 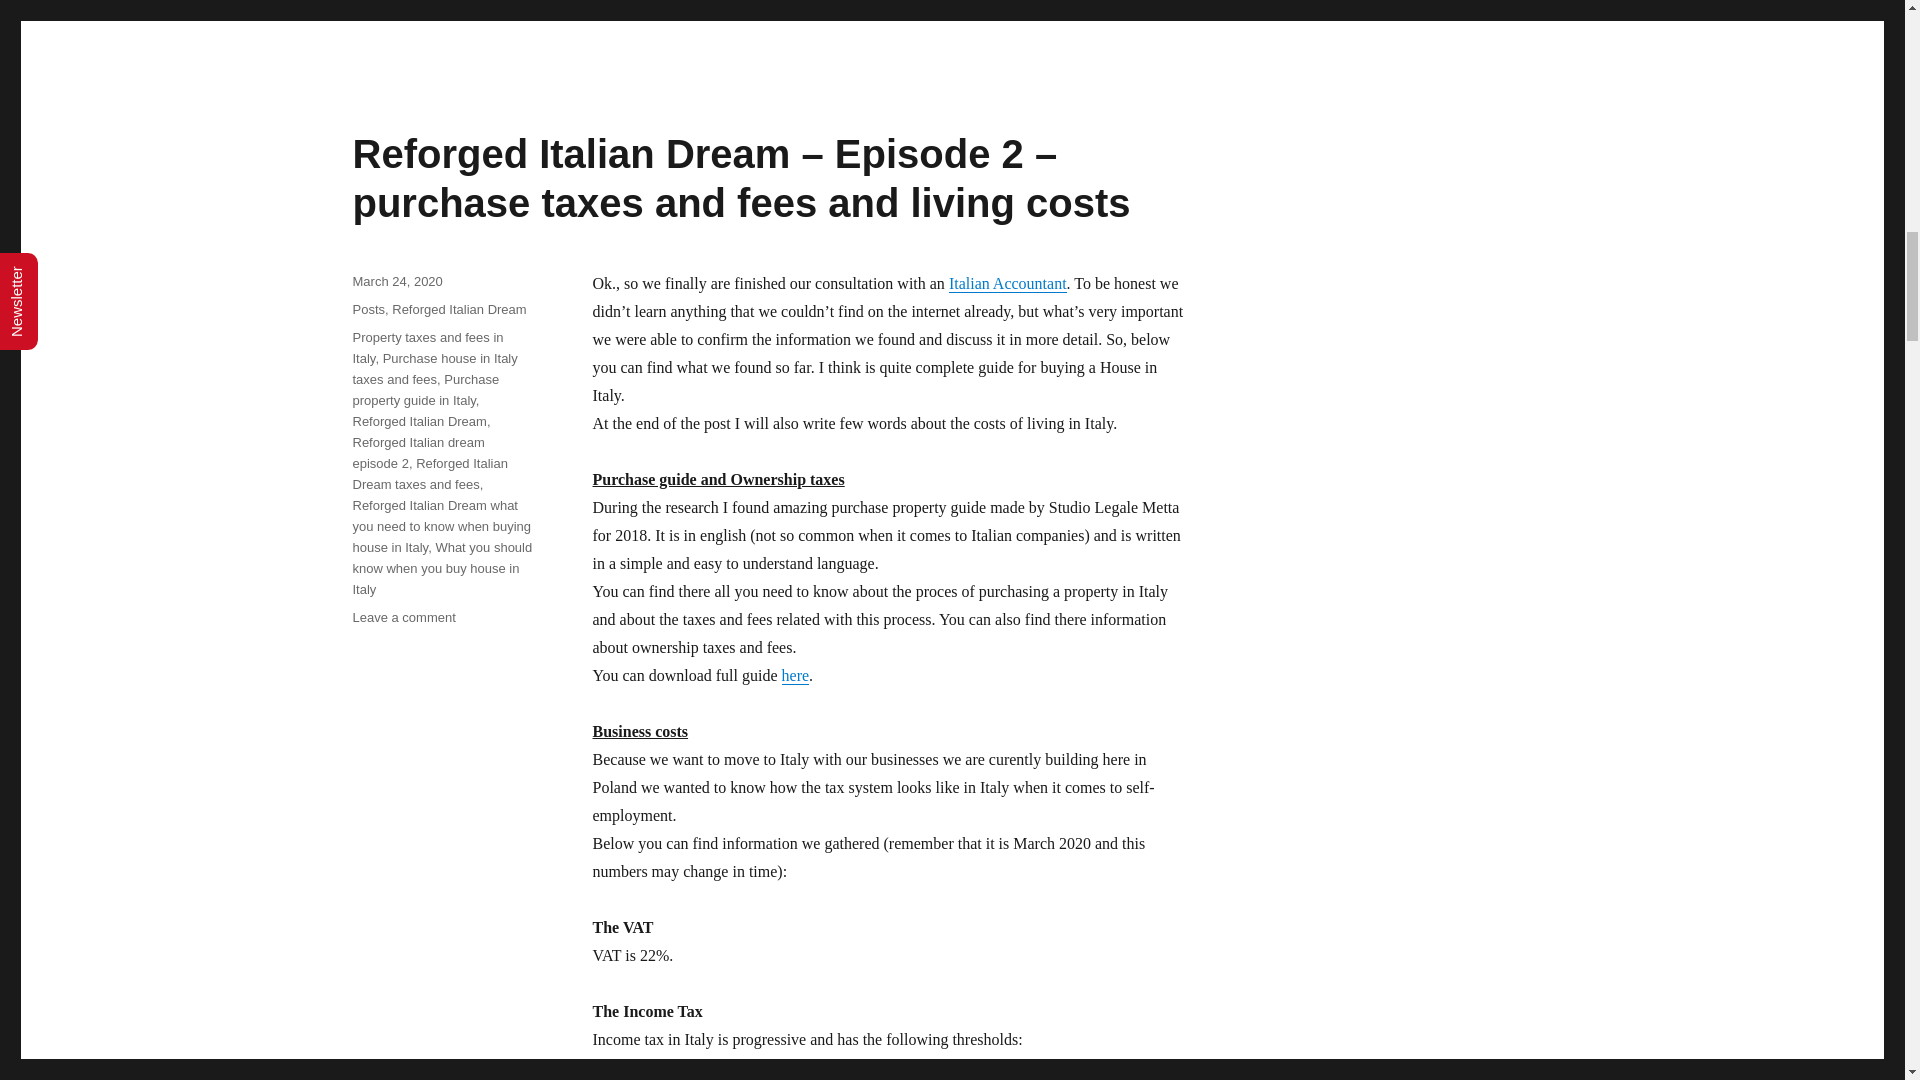 I want to click on here, so click(x=796, y=675).